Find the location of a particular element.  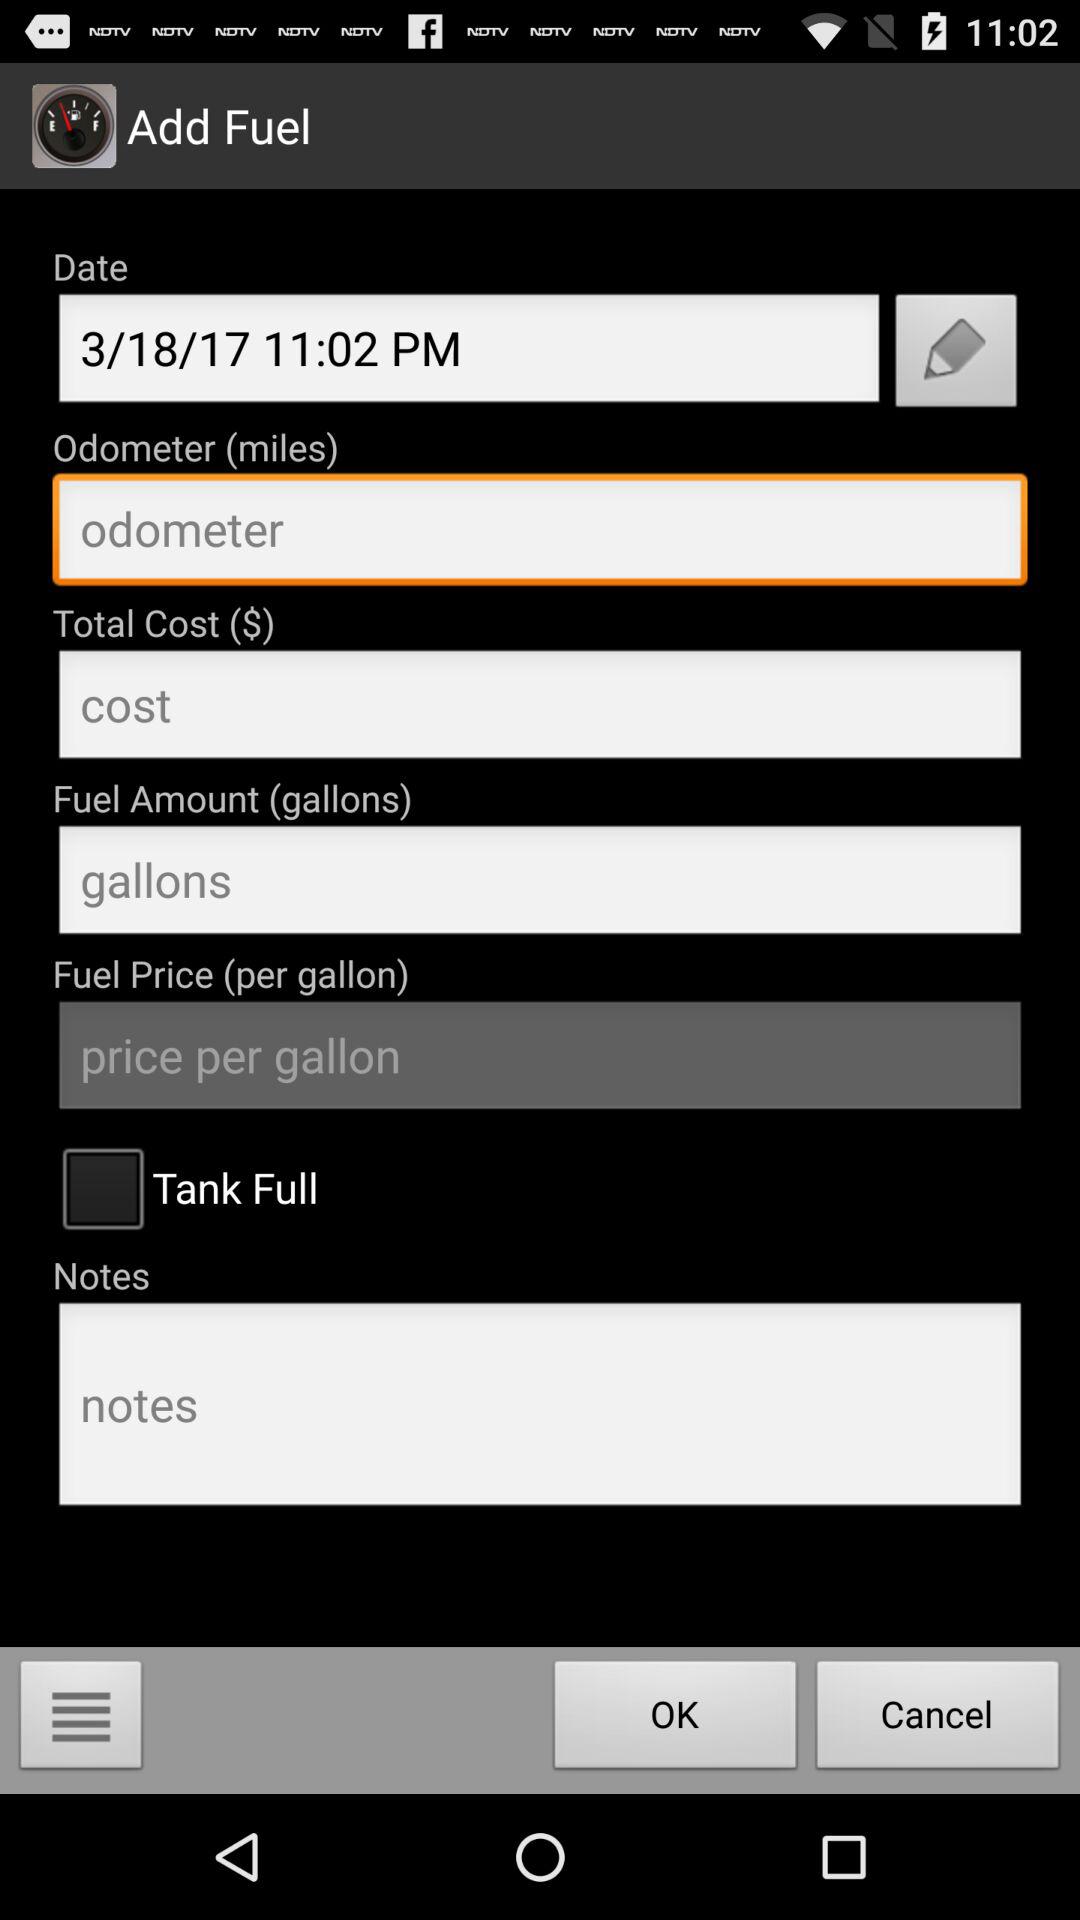

click on edit date icon next to date text field is located at coordinates (956, 356).